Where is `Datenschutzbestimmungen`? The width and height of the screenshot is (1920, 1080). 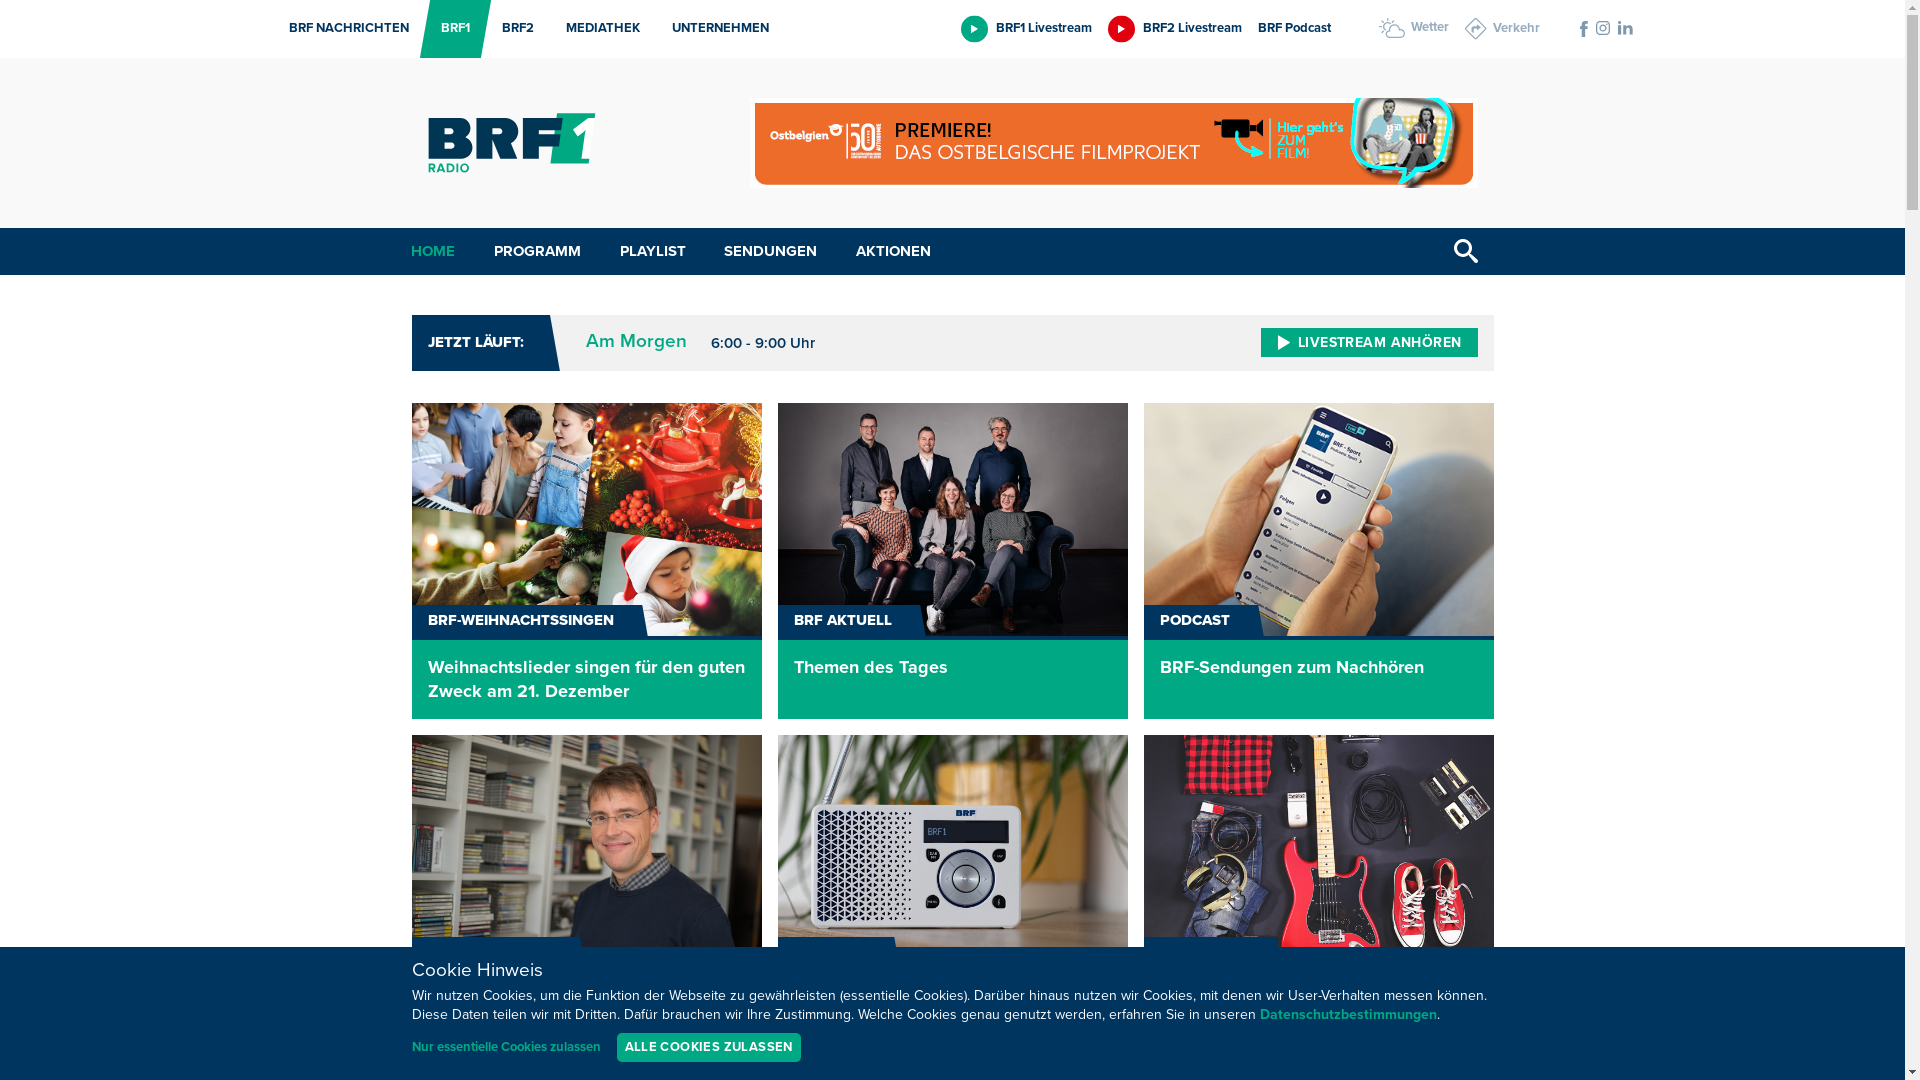 Datenschutzbestimmungen is located at coordinates (1348, 1015).